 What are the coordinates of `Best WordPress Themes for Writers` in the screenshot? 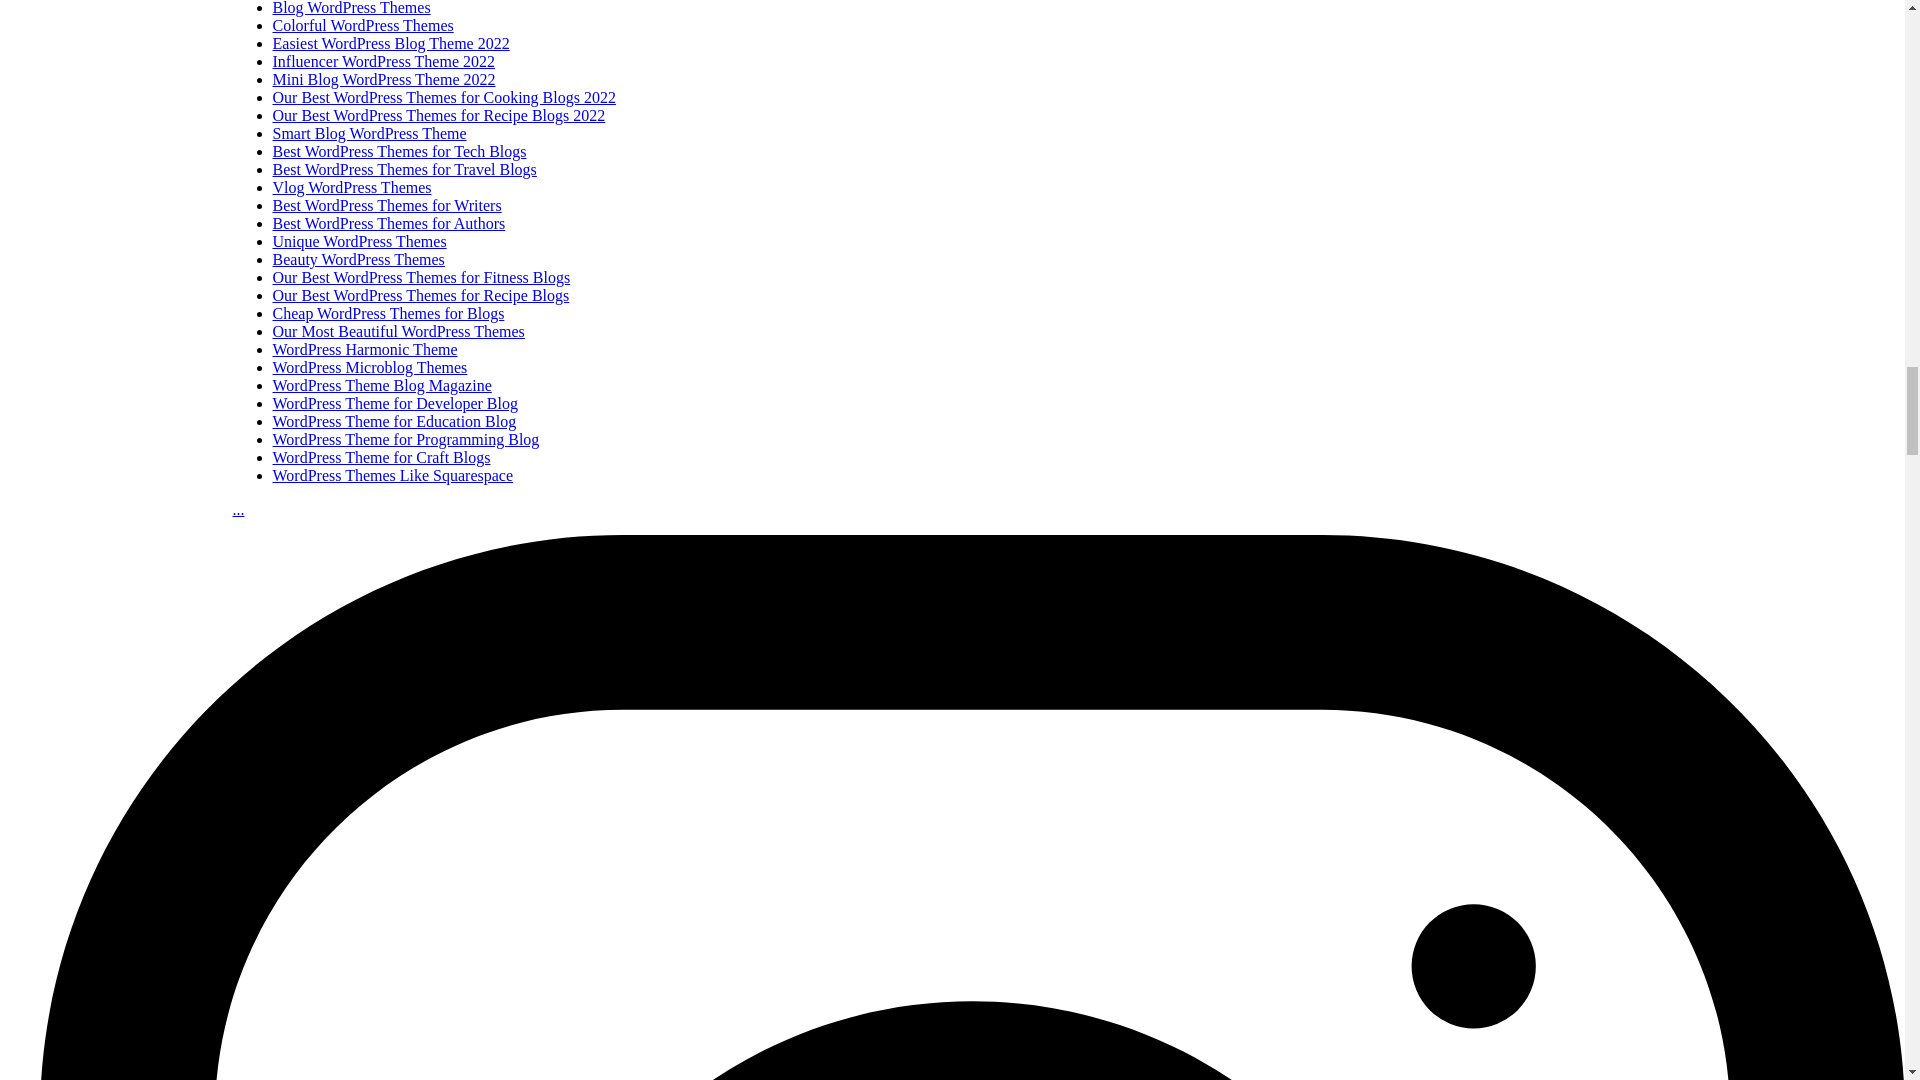 It's located at (386, 204).